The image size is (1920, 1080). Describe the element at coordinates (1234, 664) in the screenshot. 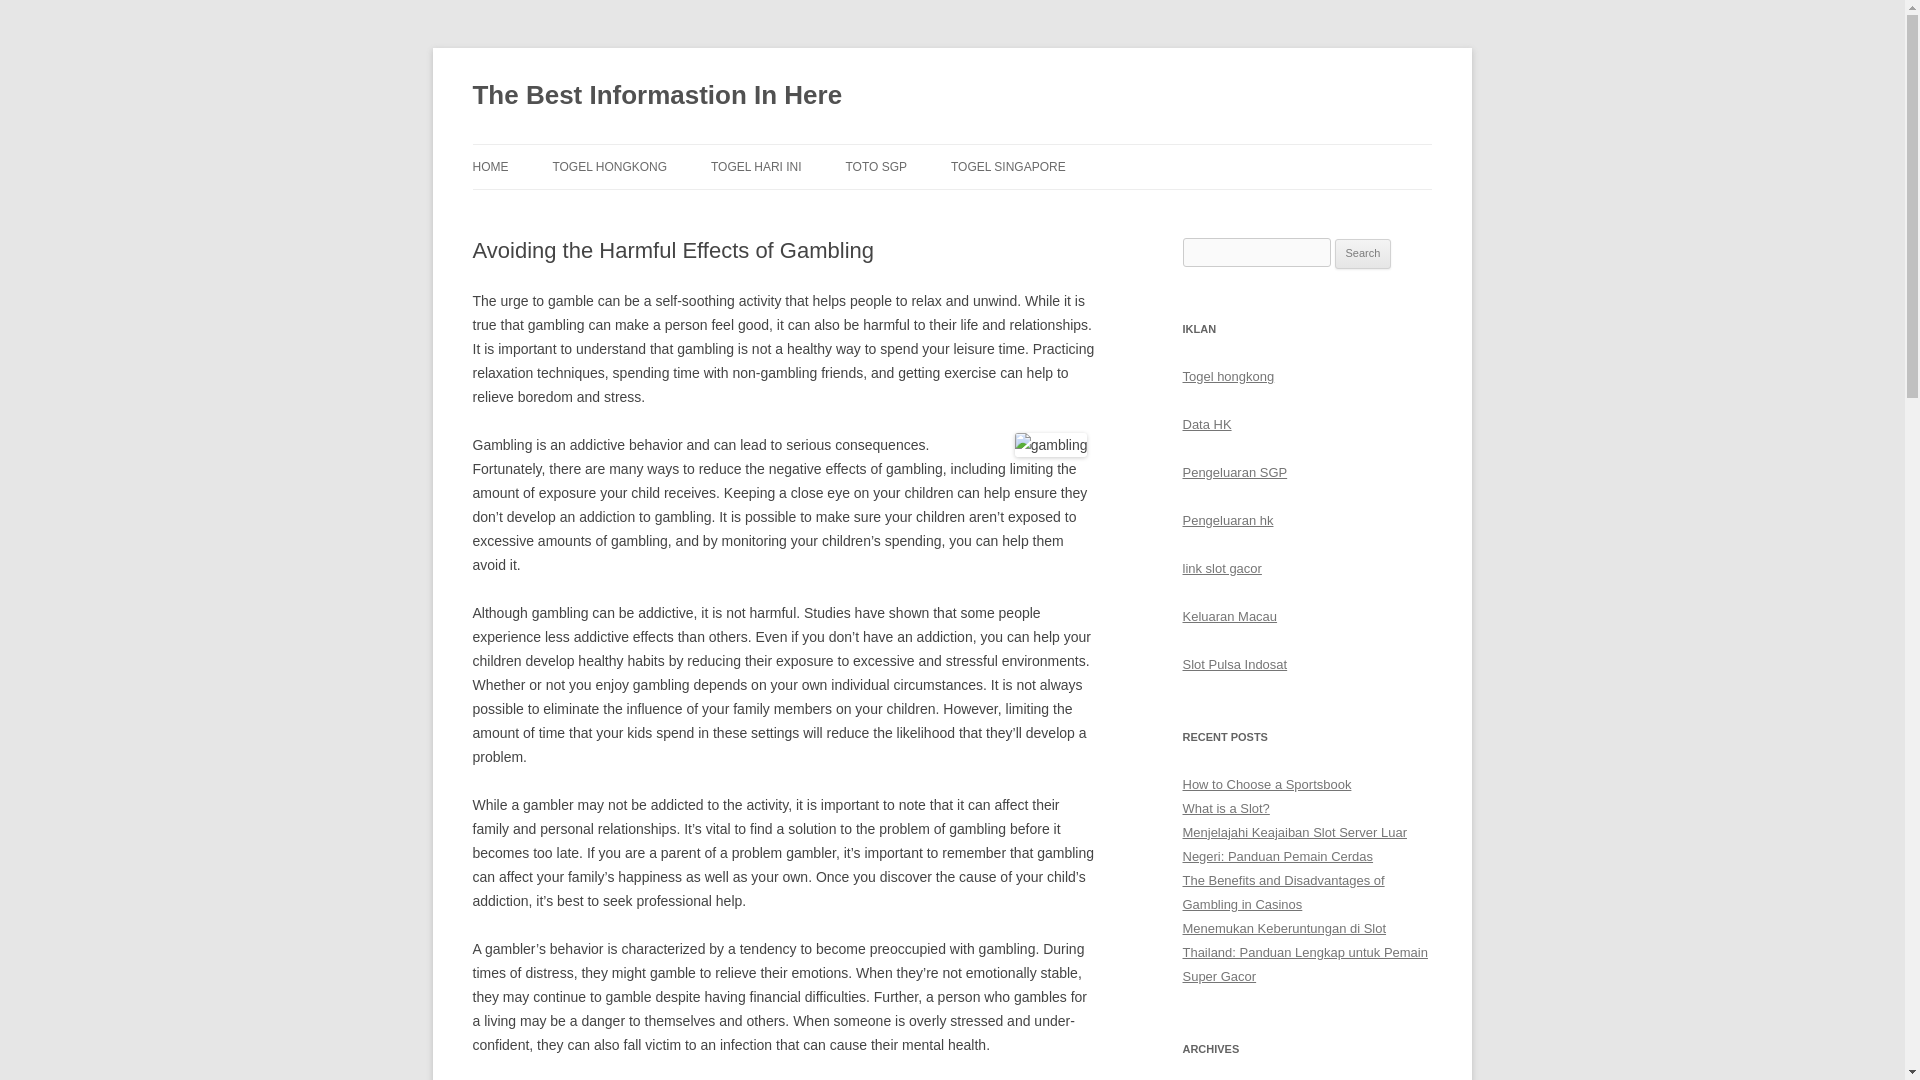

I see `Slot Pulsa Indosat` at that location.